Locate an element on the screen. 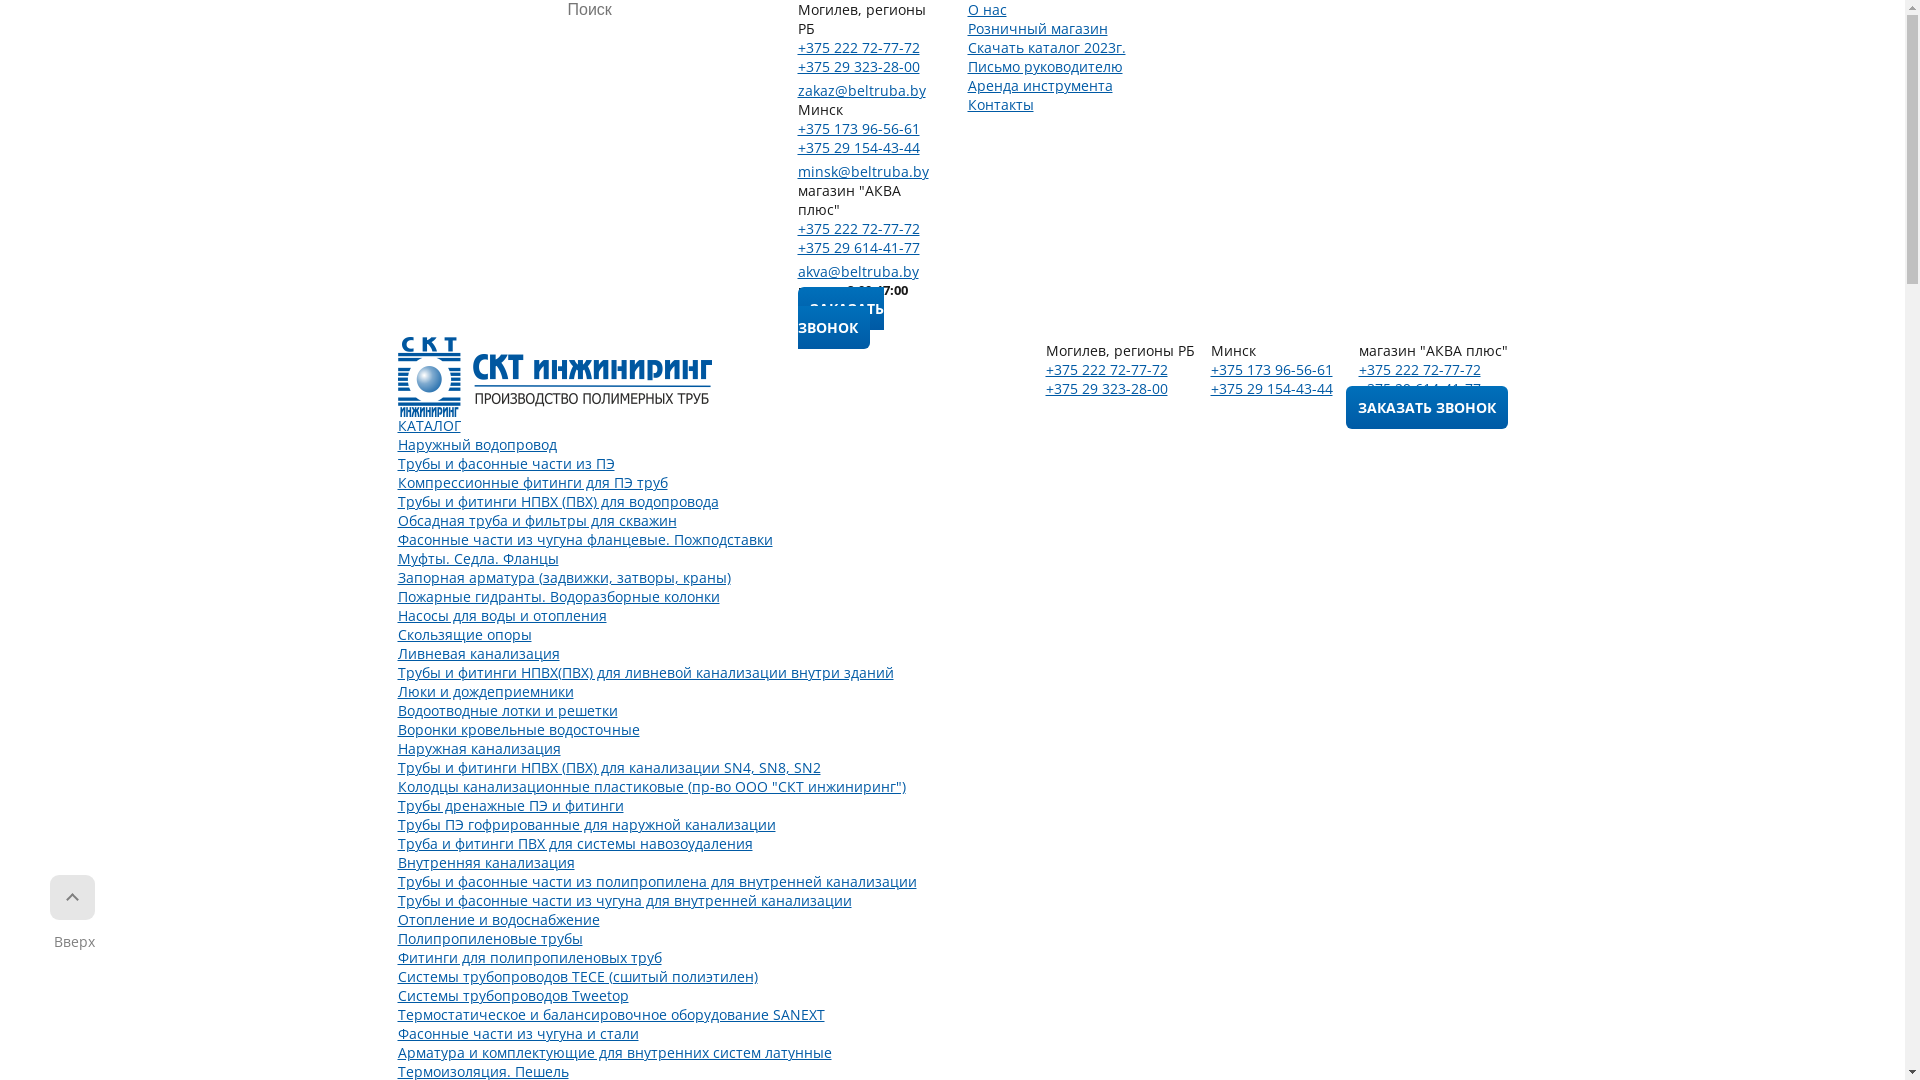  +375 173 96-56-61 is located at coordinates (859, 128).